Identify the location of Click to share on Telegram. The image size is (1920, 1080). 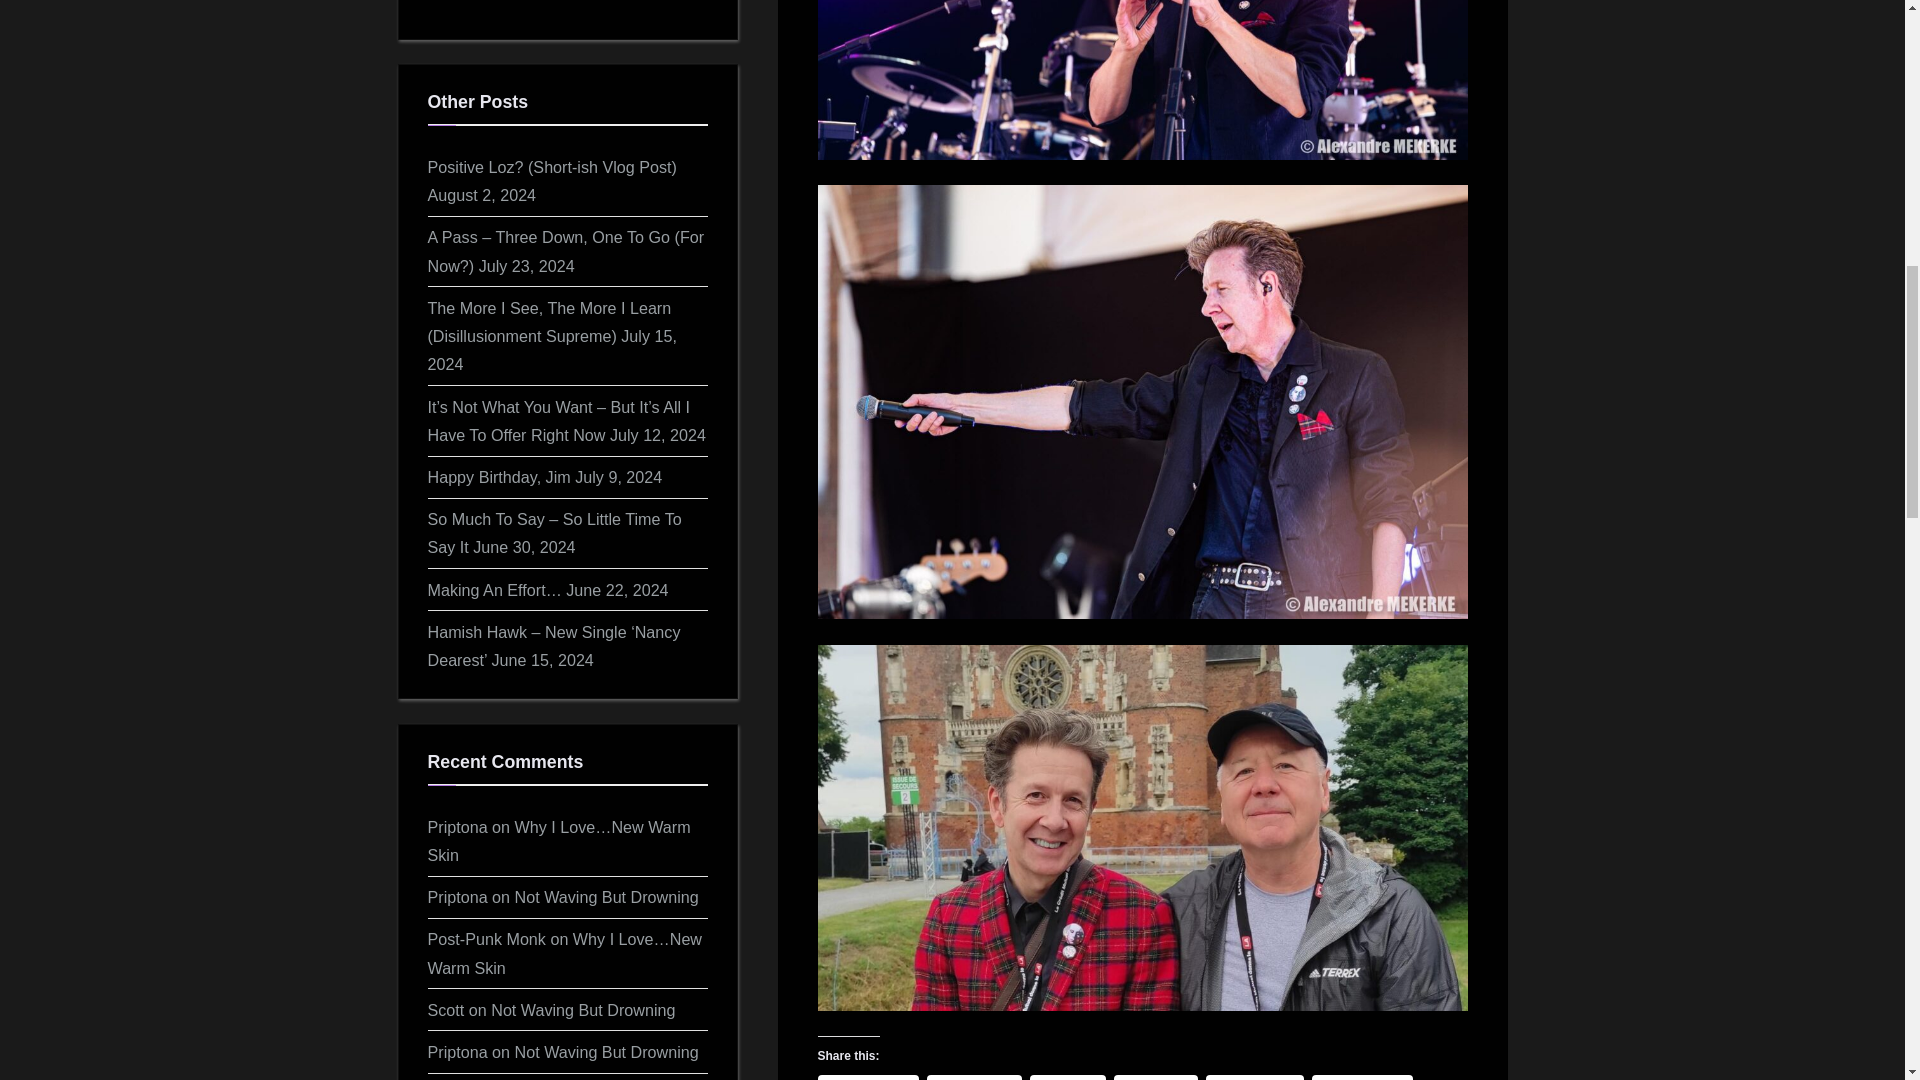
(1254, 1077).